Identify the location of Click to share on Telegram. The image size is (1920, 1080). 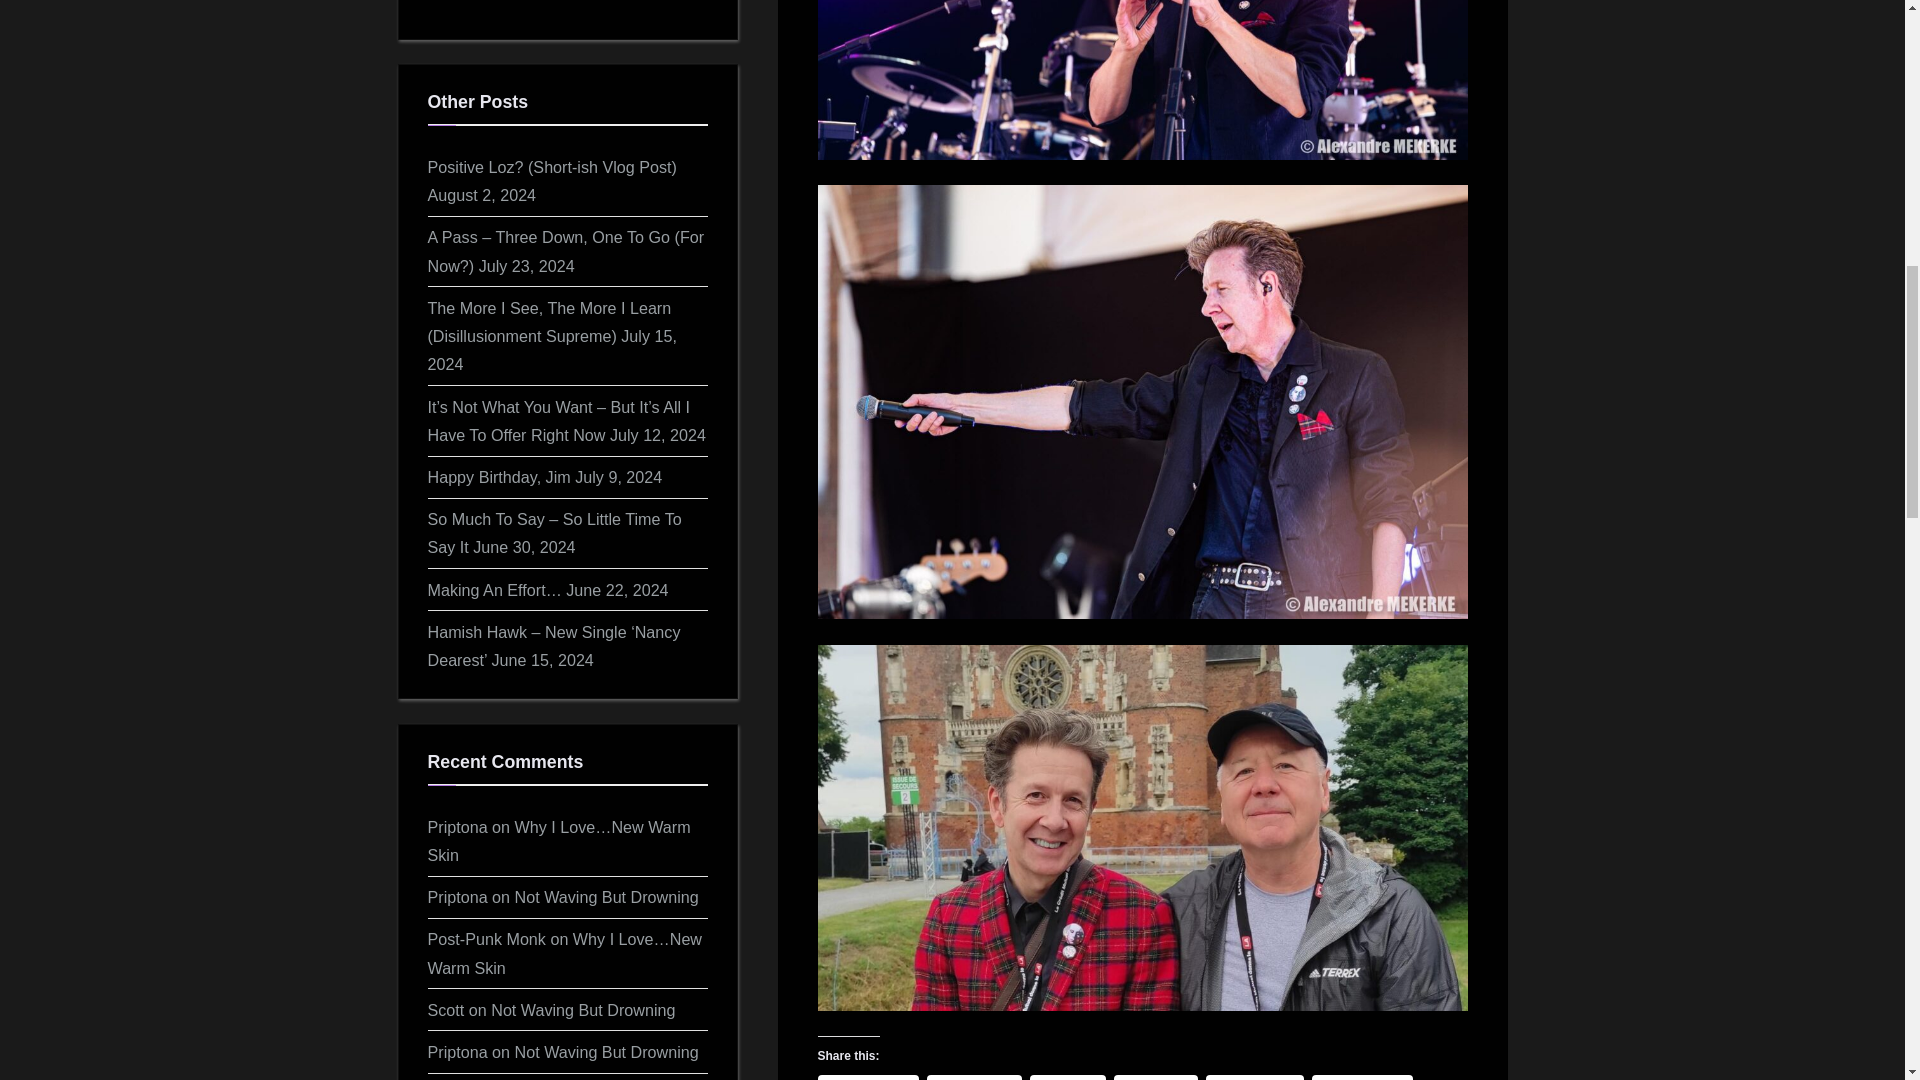
(1254, 1077).